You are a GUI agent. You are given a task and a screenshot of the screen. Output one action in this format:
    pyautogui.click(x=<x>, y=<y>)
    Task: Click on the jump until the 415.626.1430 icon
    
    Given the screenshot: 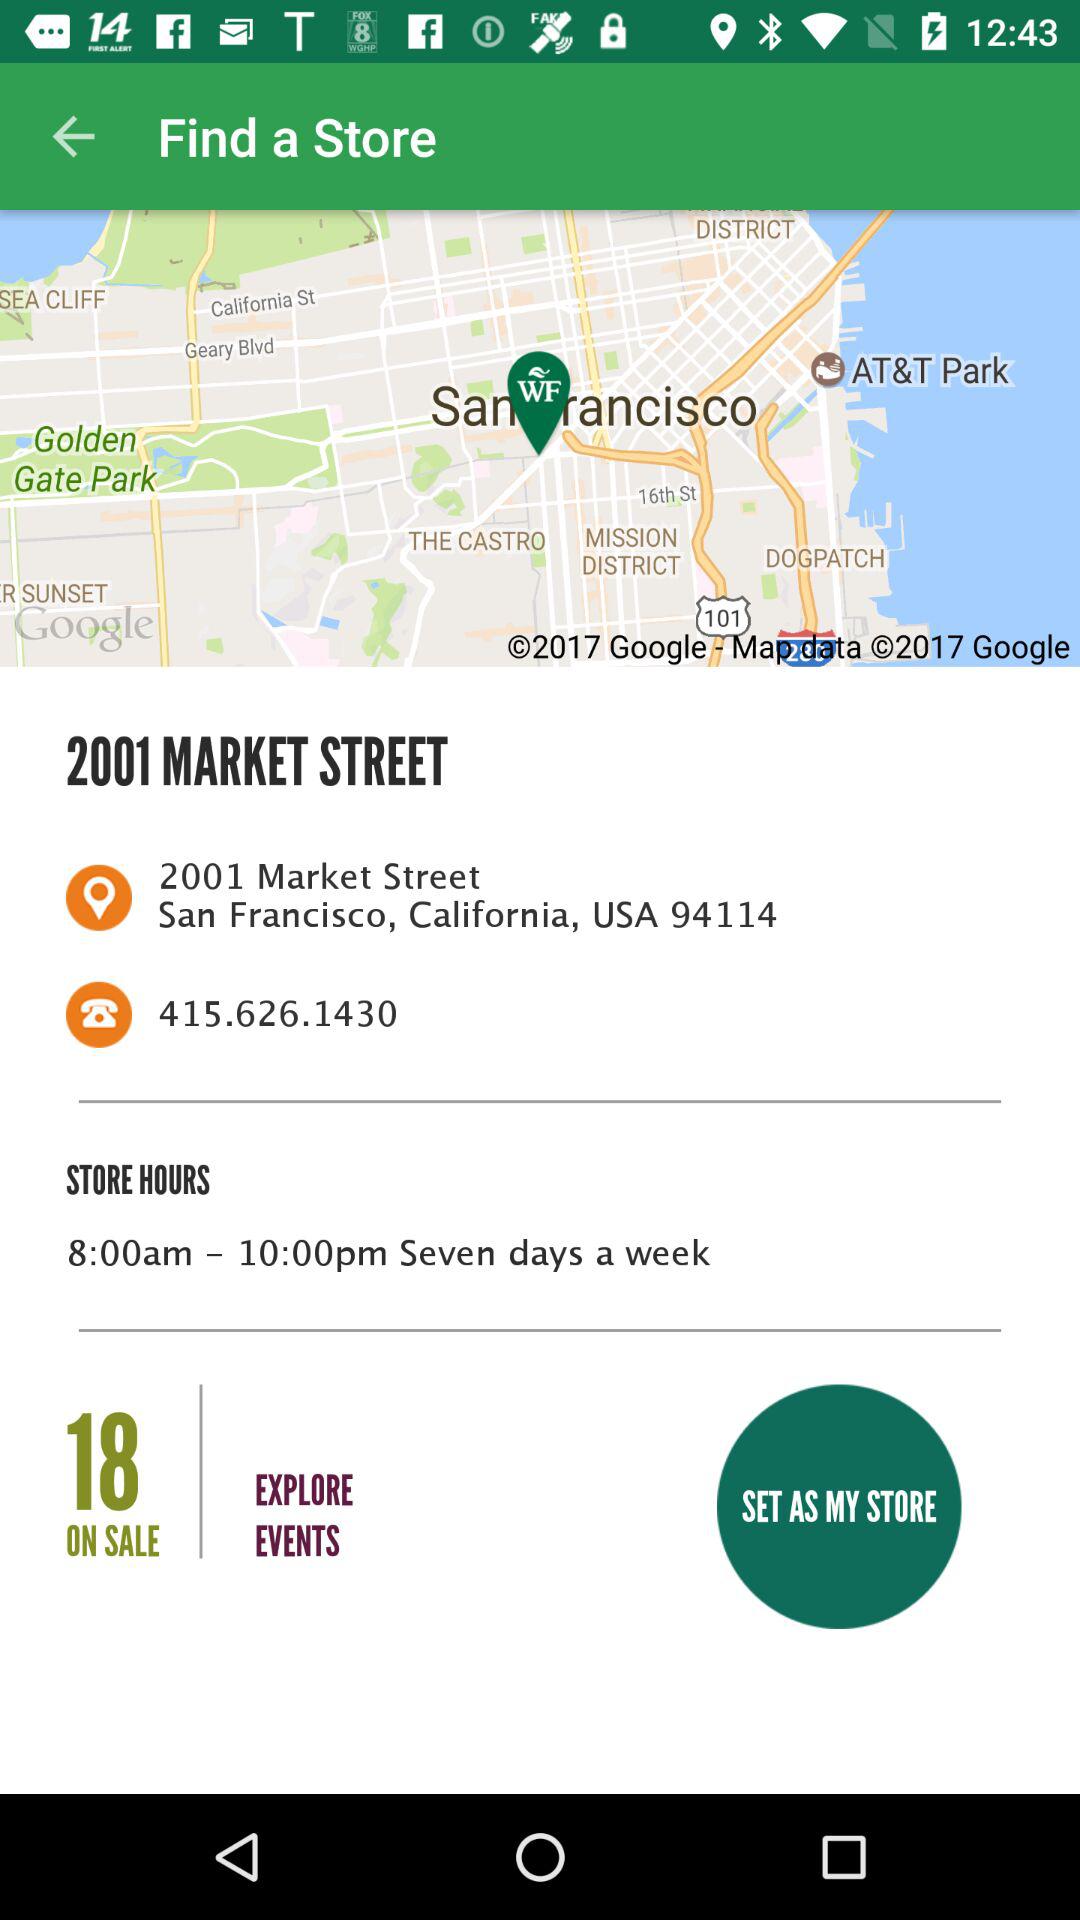 What is the action you would take?
    pyautogui.click(x=573, y=1014)
    